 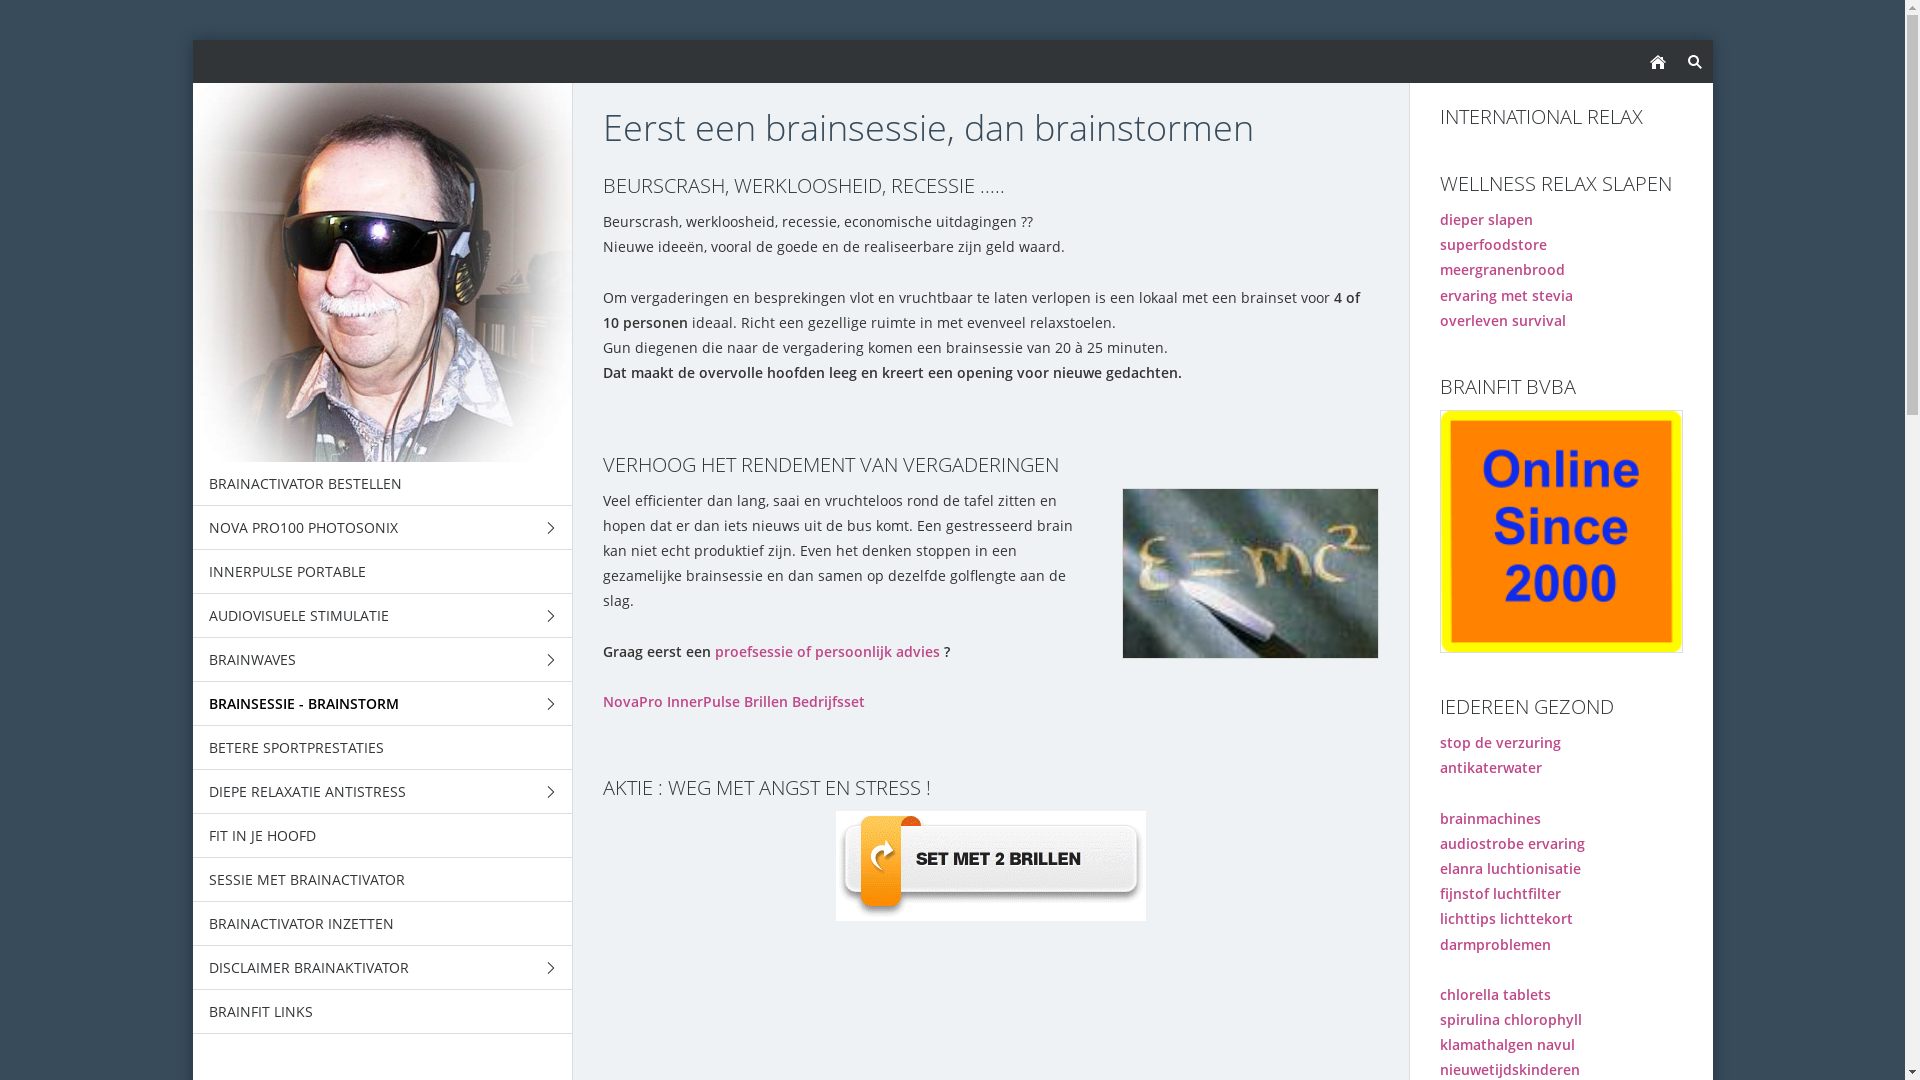 I want to click on DISCLAIMER BRAINAKTIVATOR, so click(x=382, y=968).